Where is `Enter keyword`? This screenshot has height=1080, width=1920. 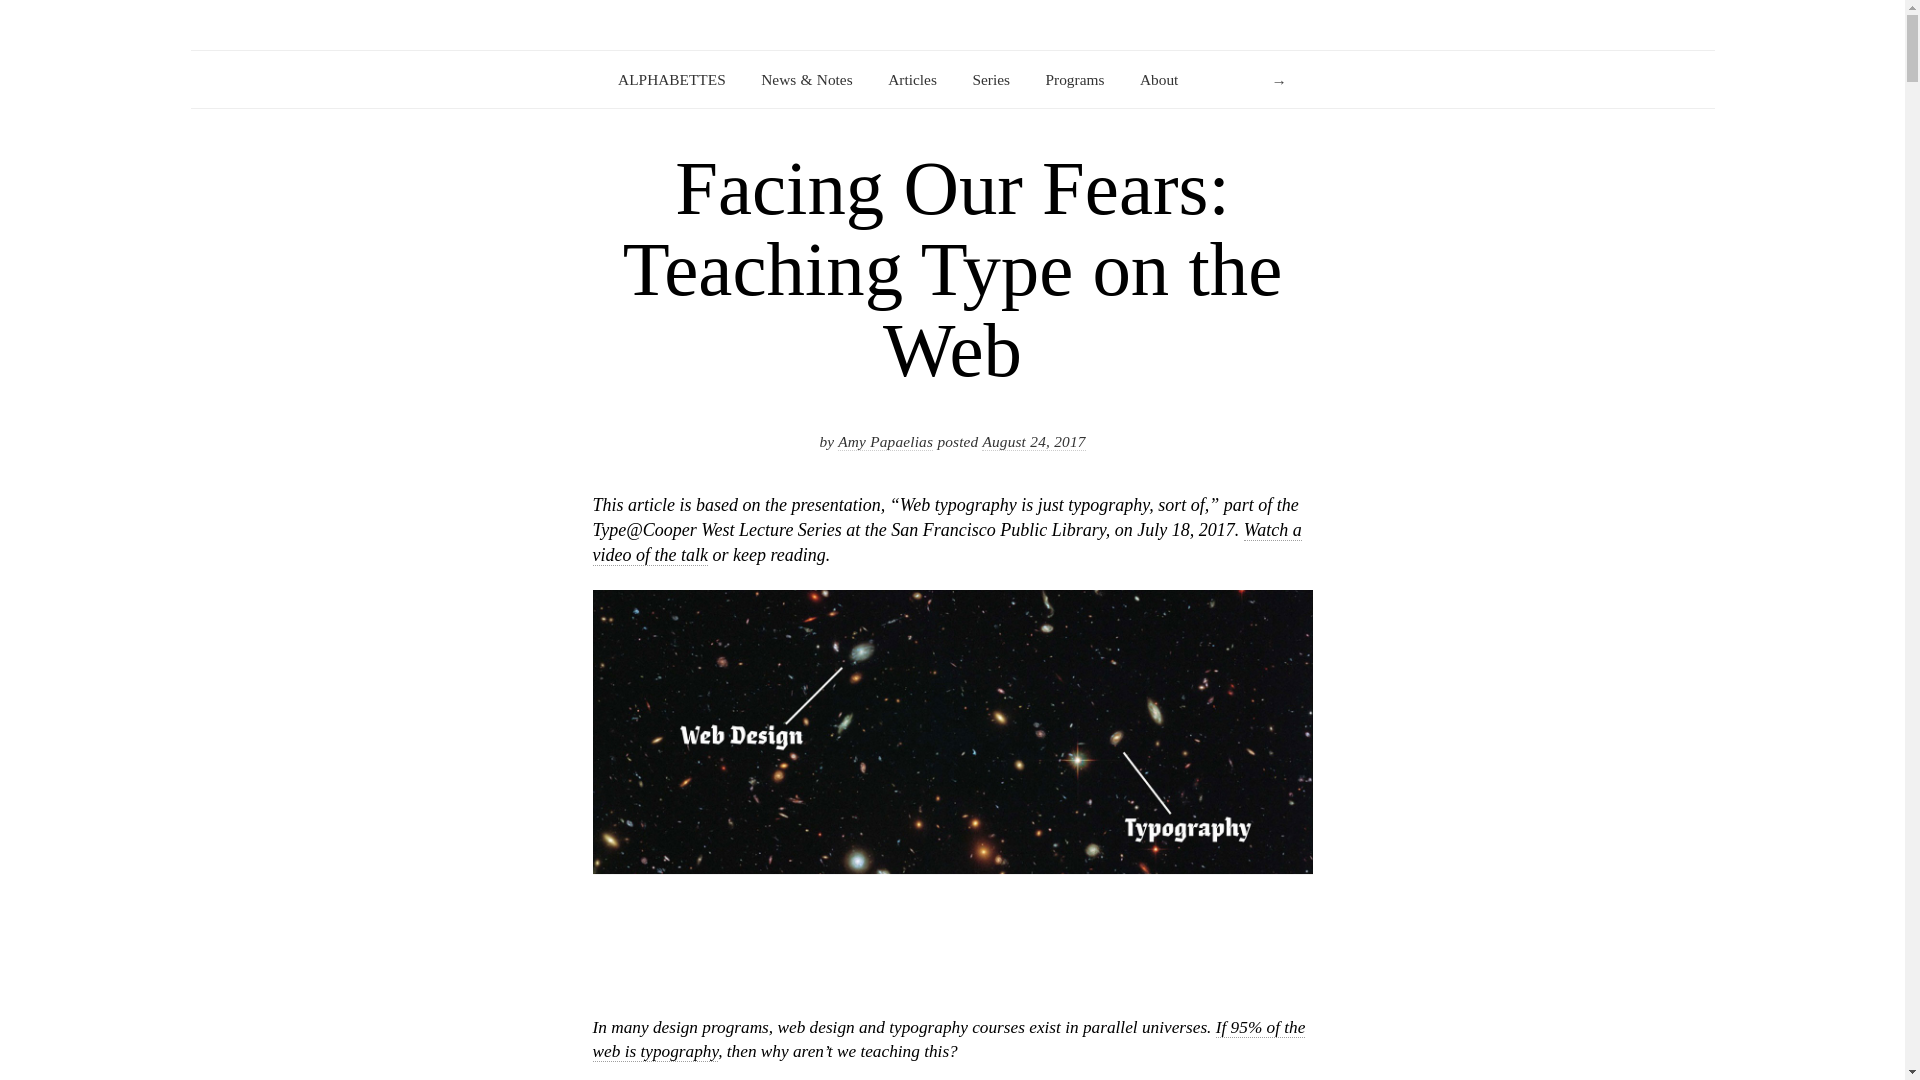
Enter keyword is located at coordinates (1250, 80).